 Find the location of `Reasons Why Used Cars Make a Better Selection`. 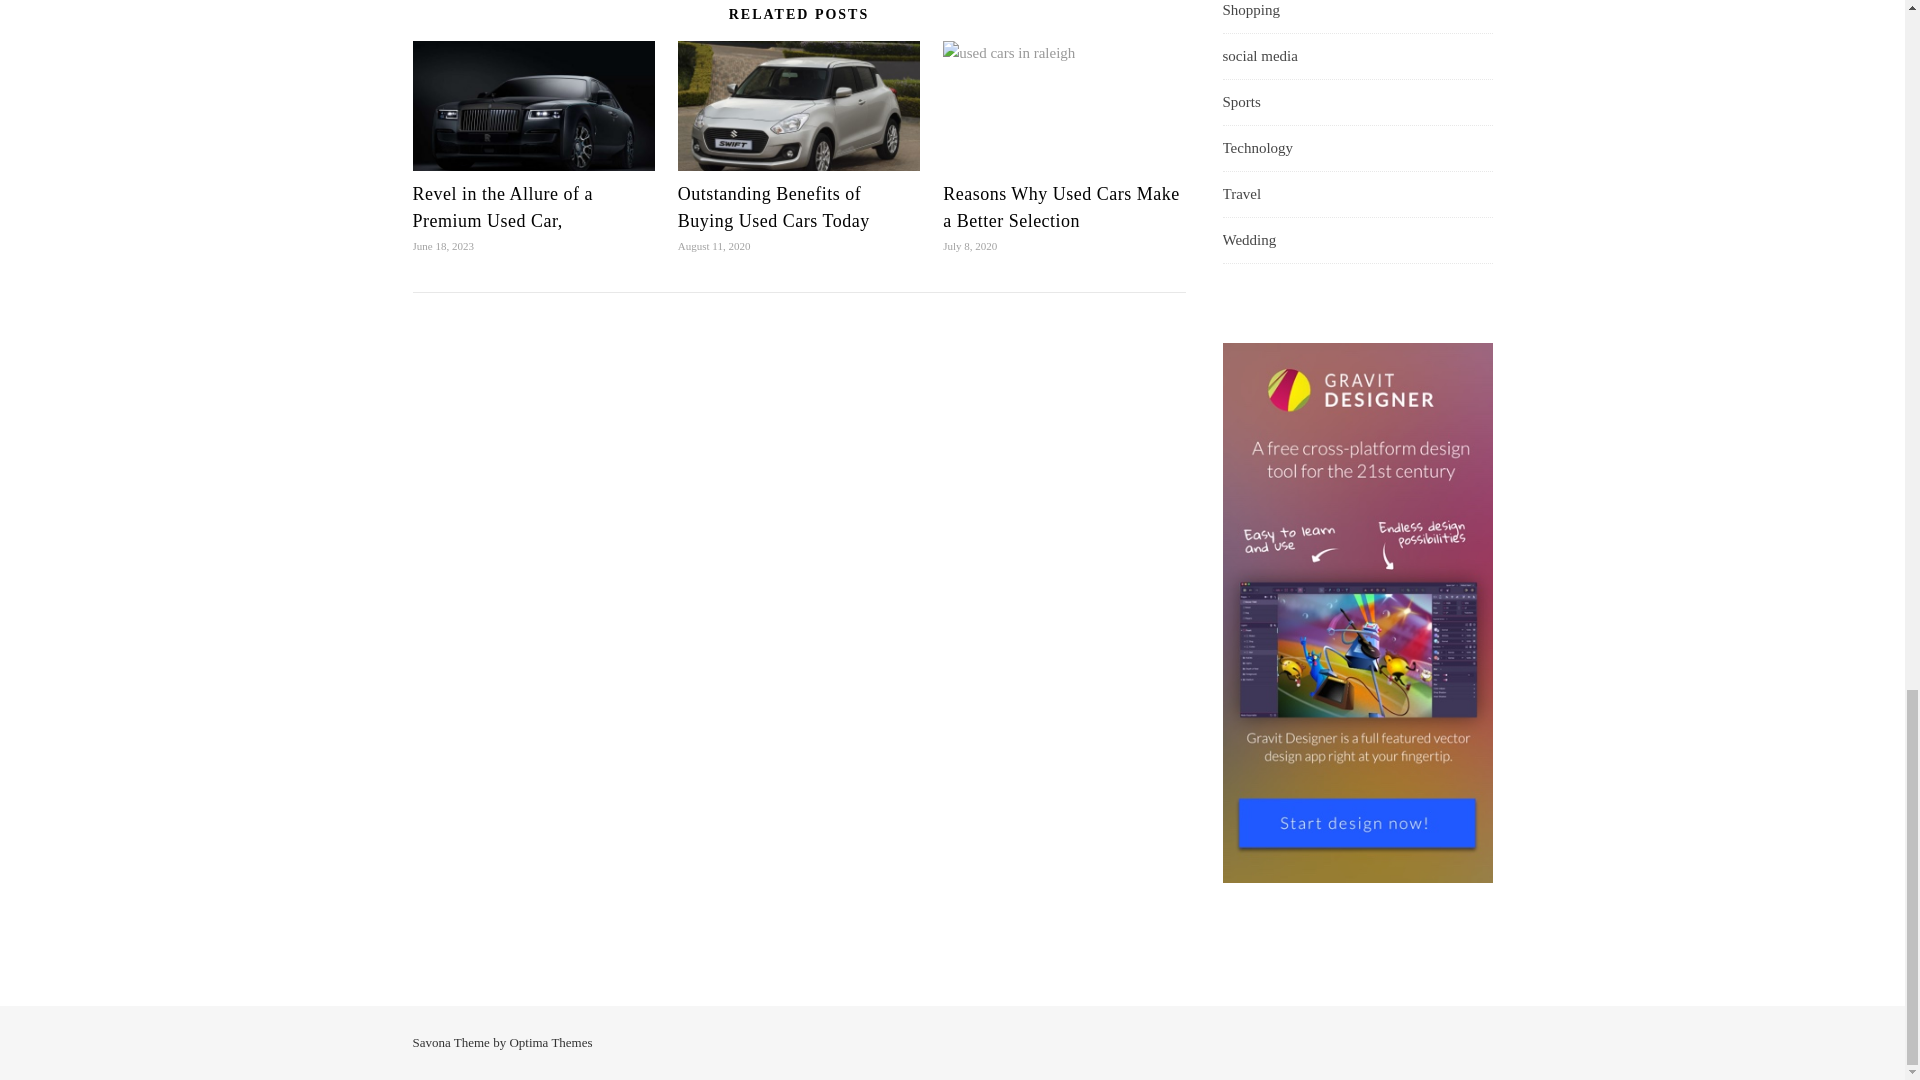

Reasons Why Used Cars Make a Better Selection is located at coordinates (1061, 207).